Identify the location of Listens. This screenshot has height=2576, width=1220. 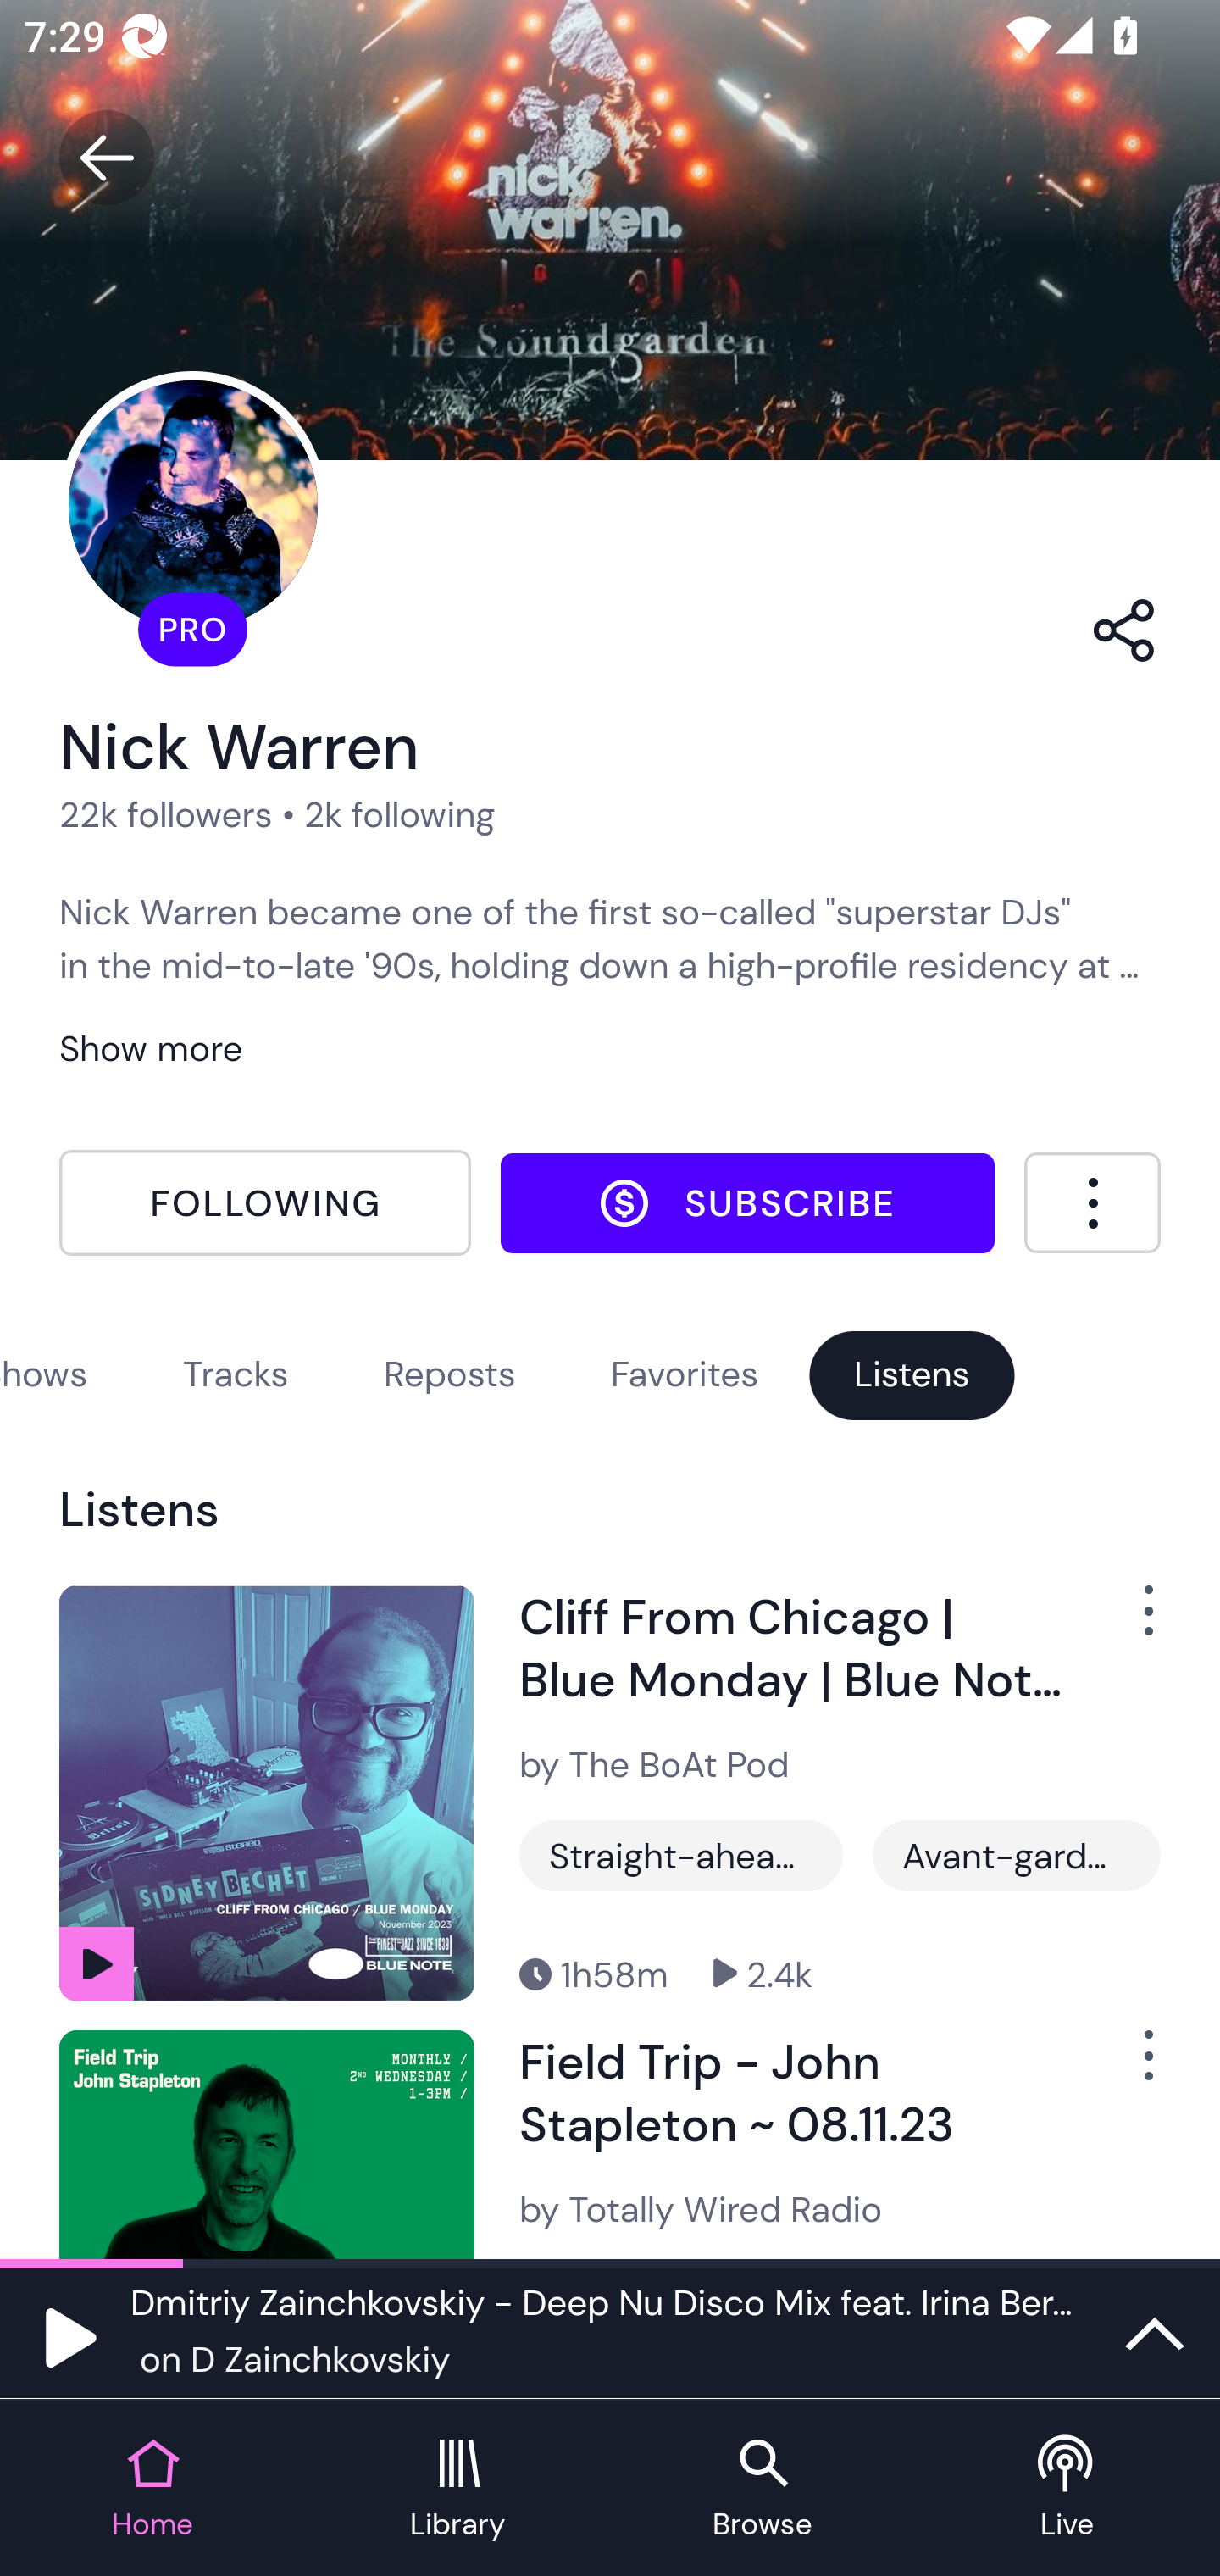
(912, 1374).